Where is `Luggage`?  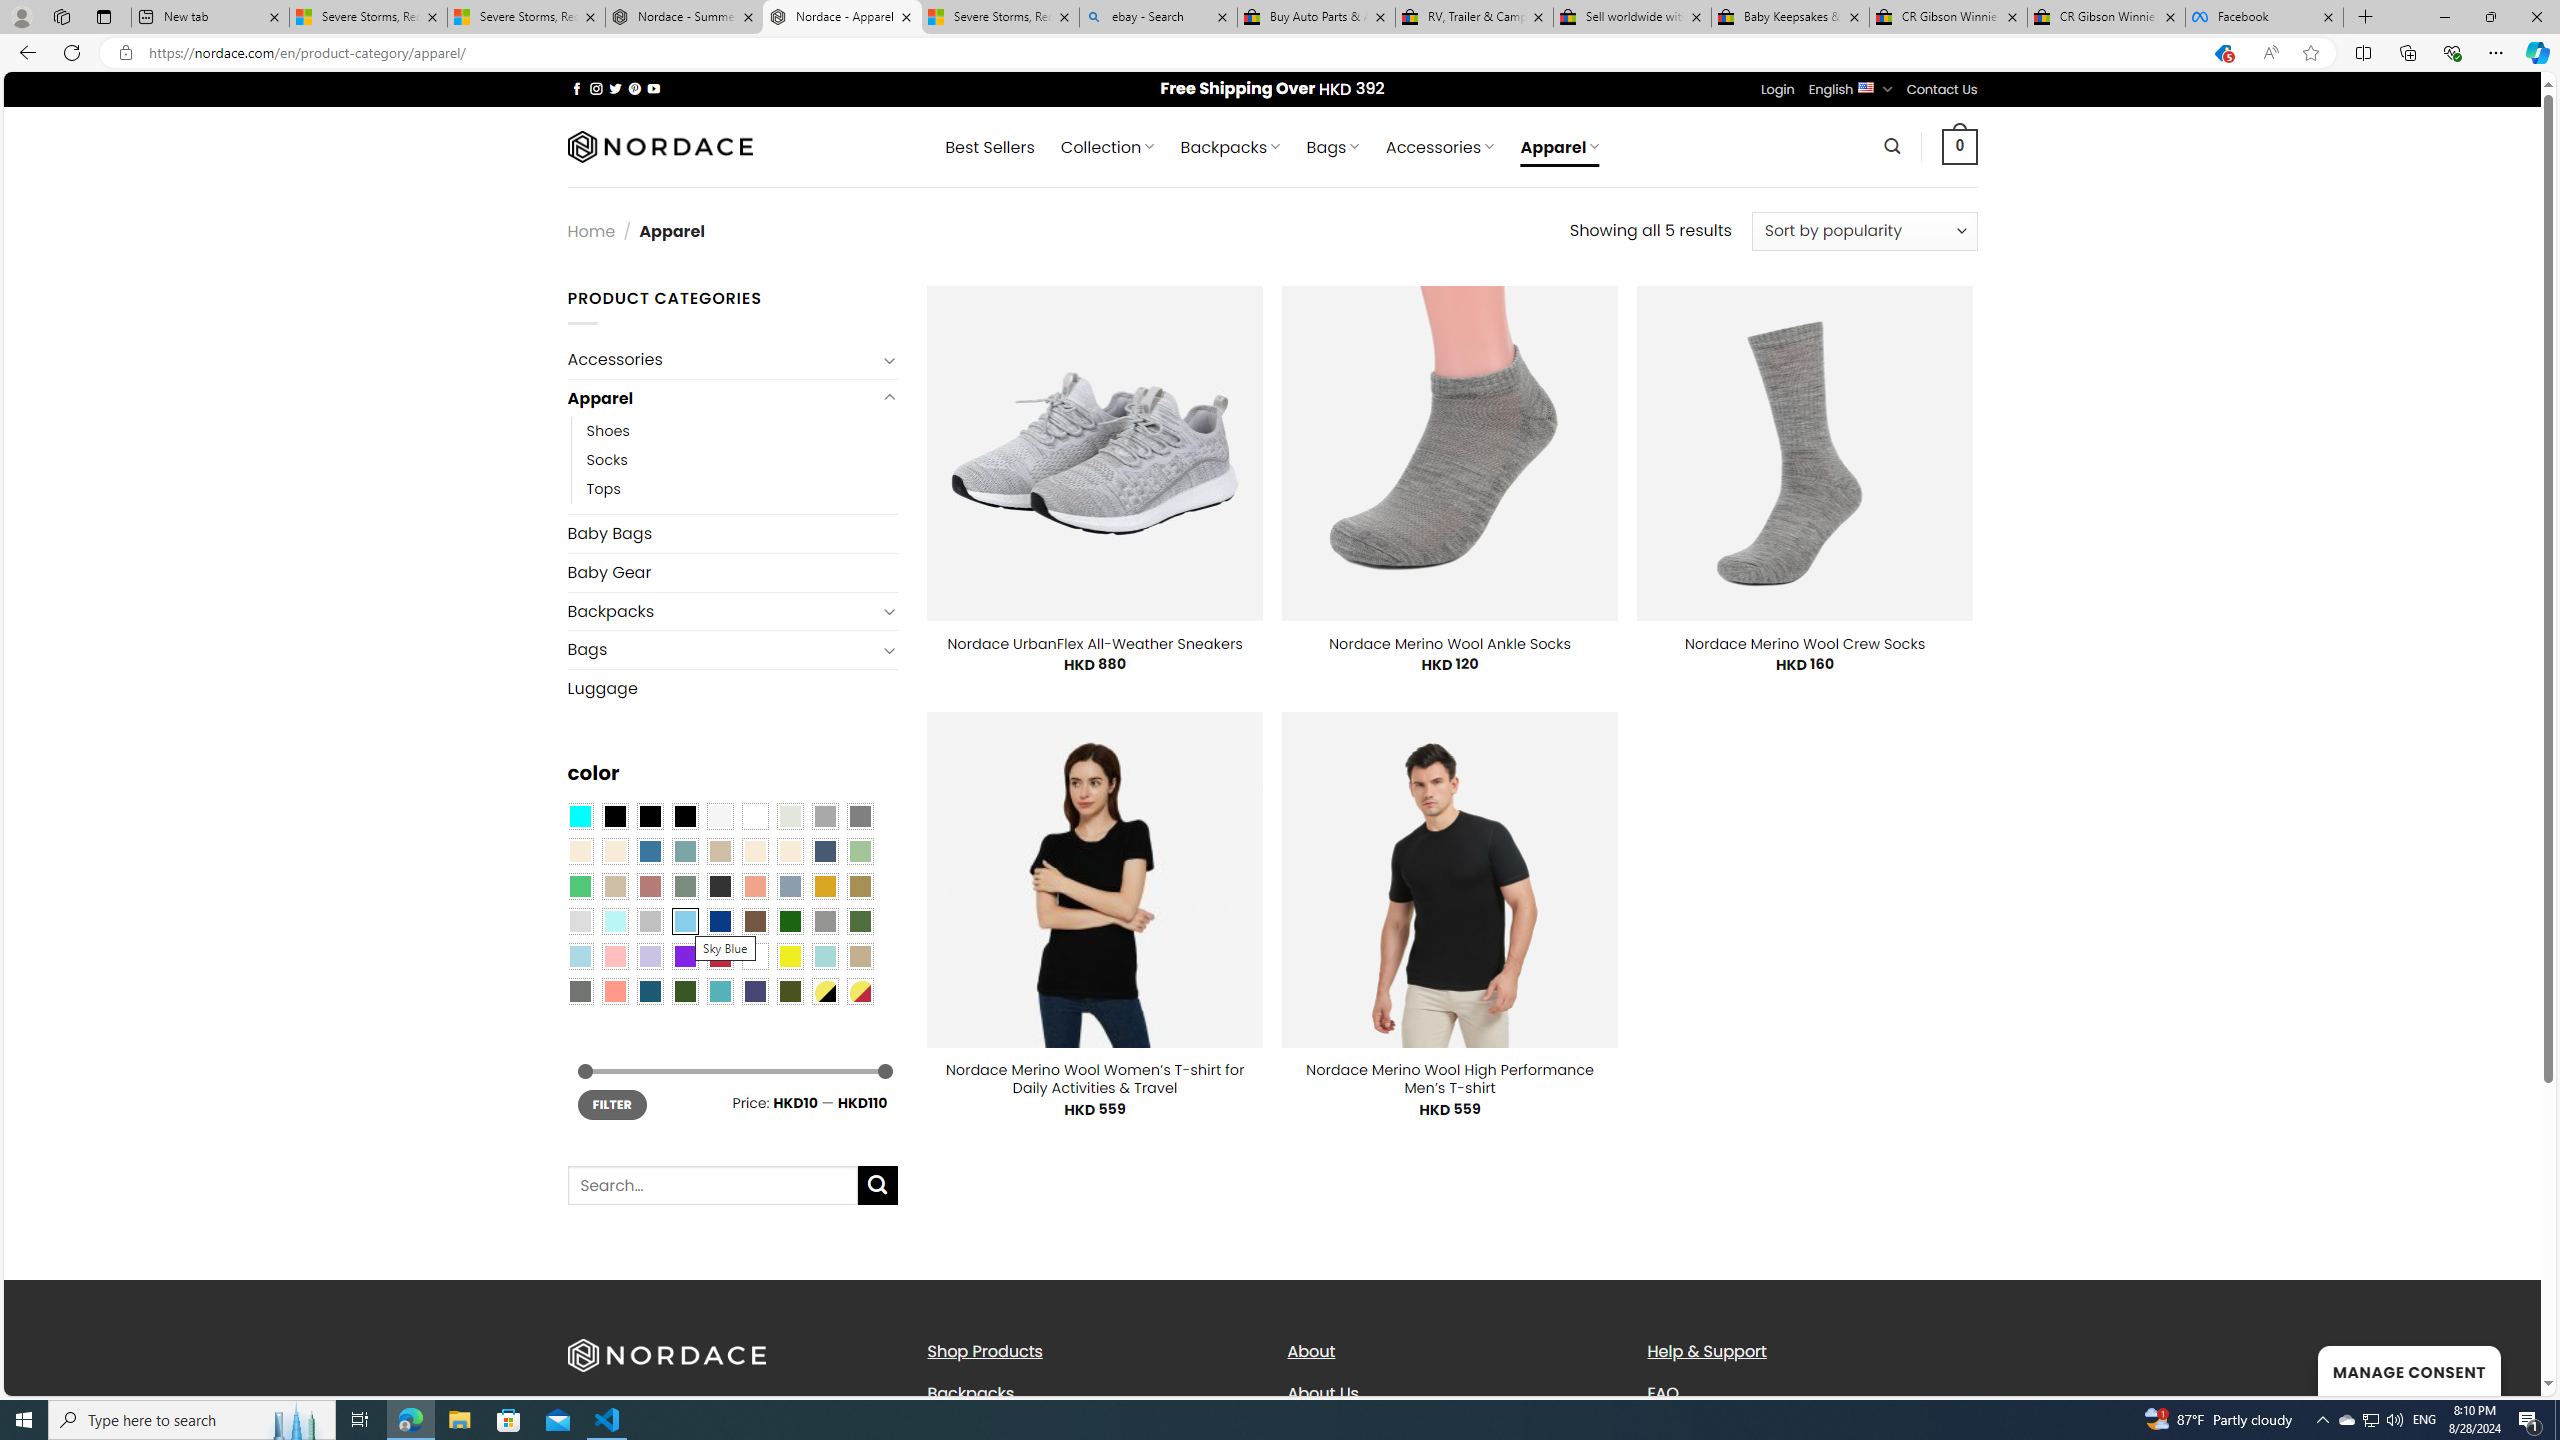
Luggage is located at coordinates (732, 688).